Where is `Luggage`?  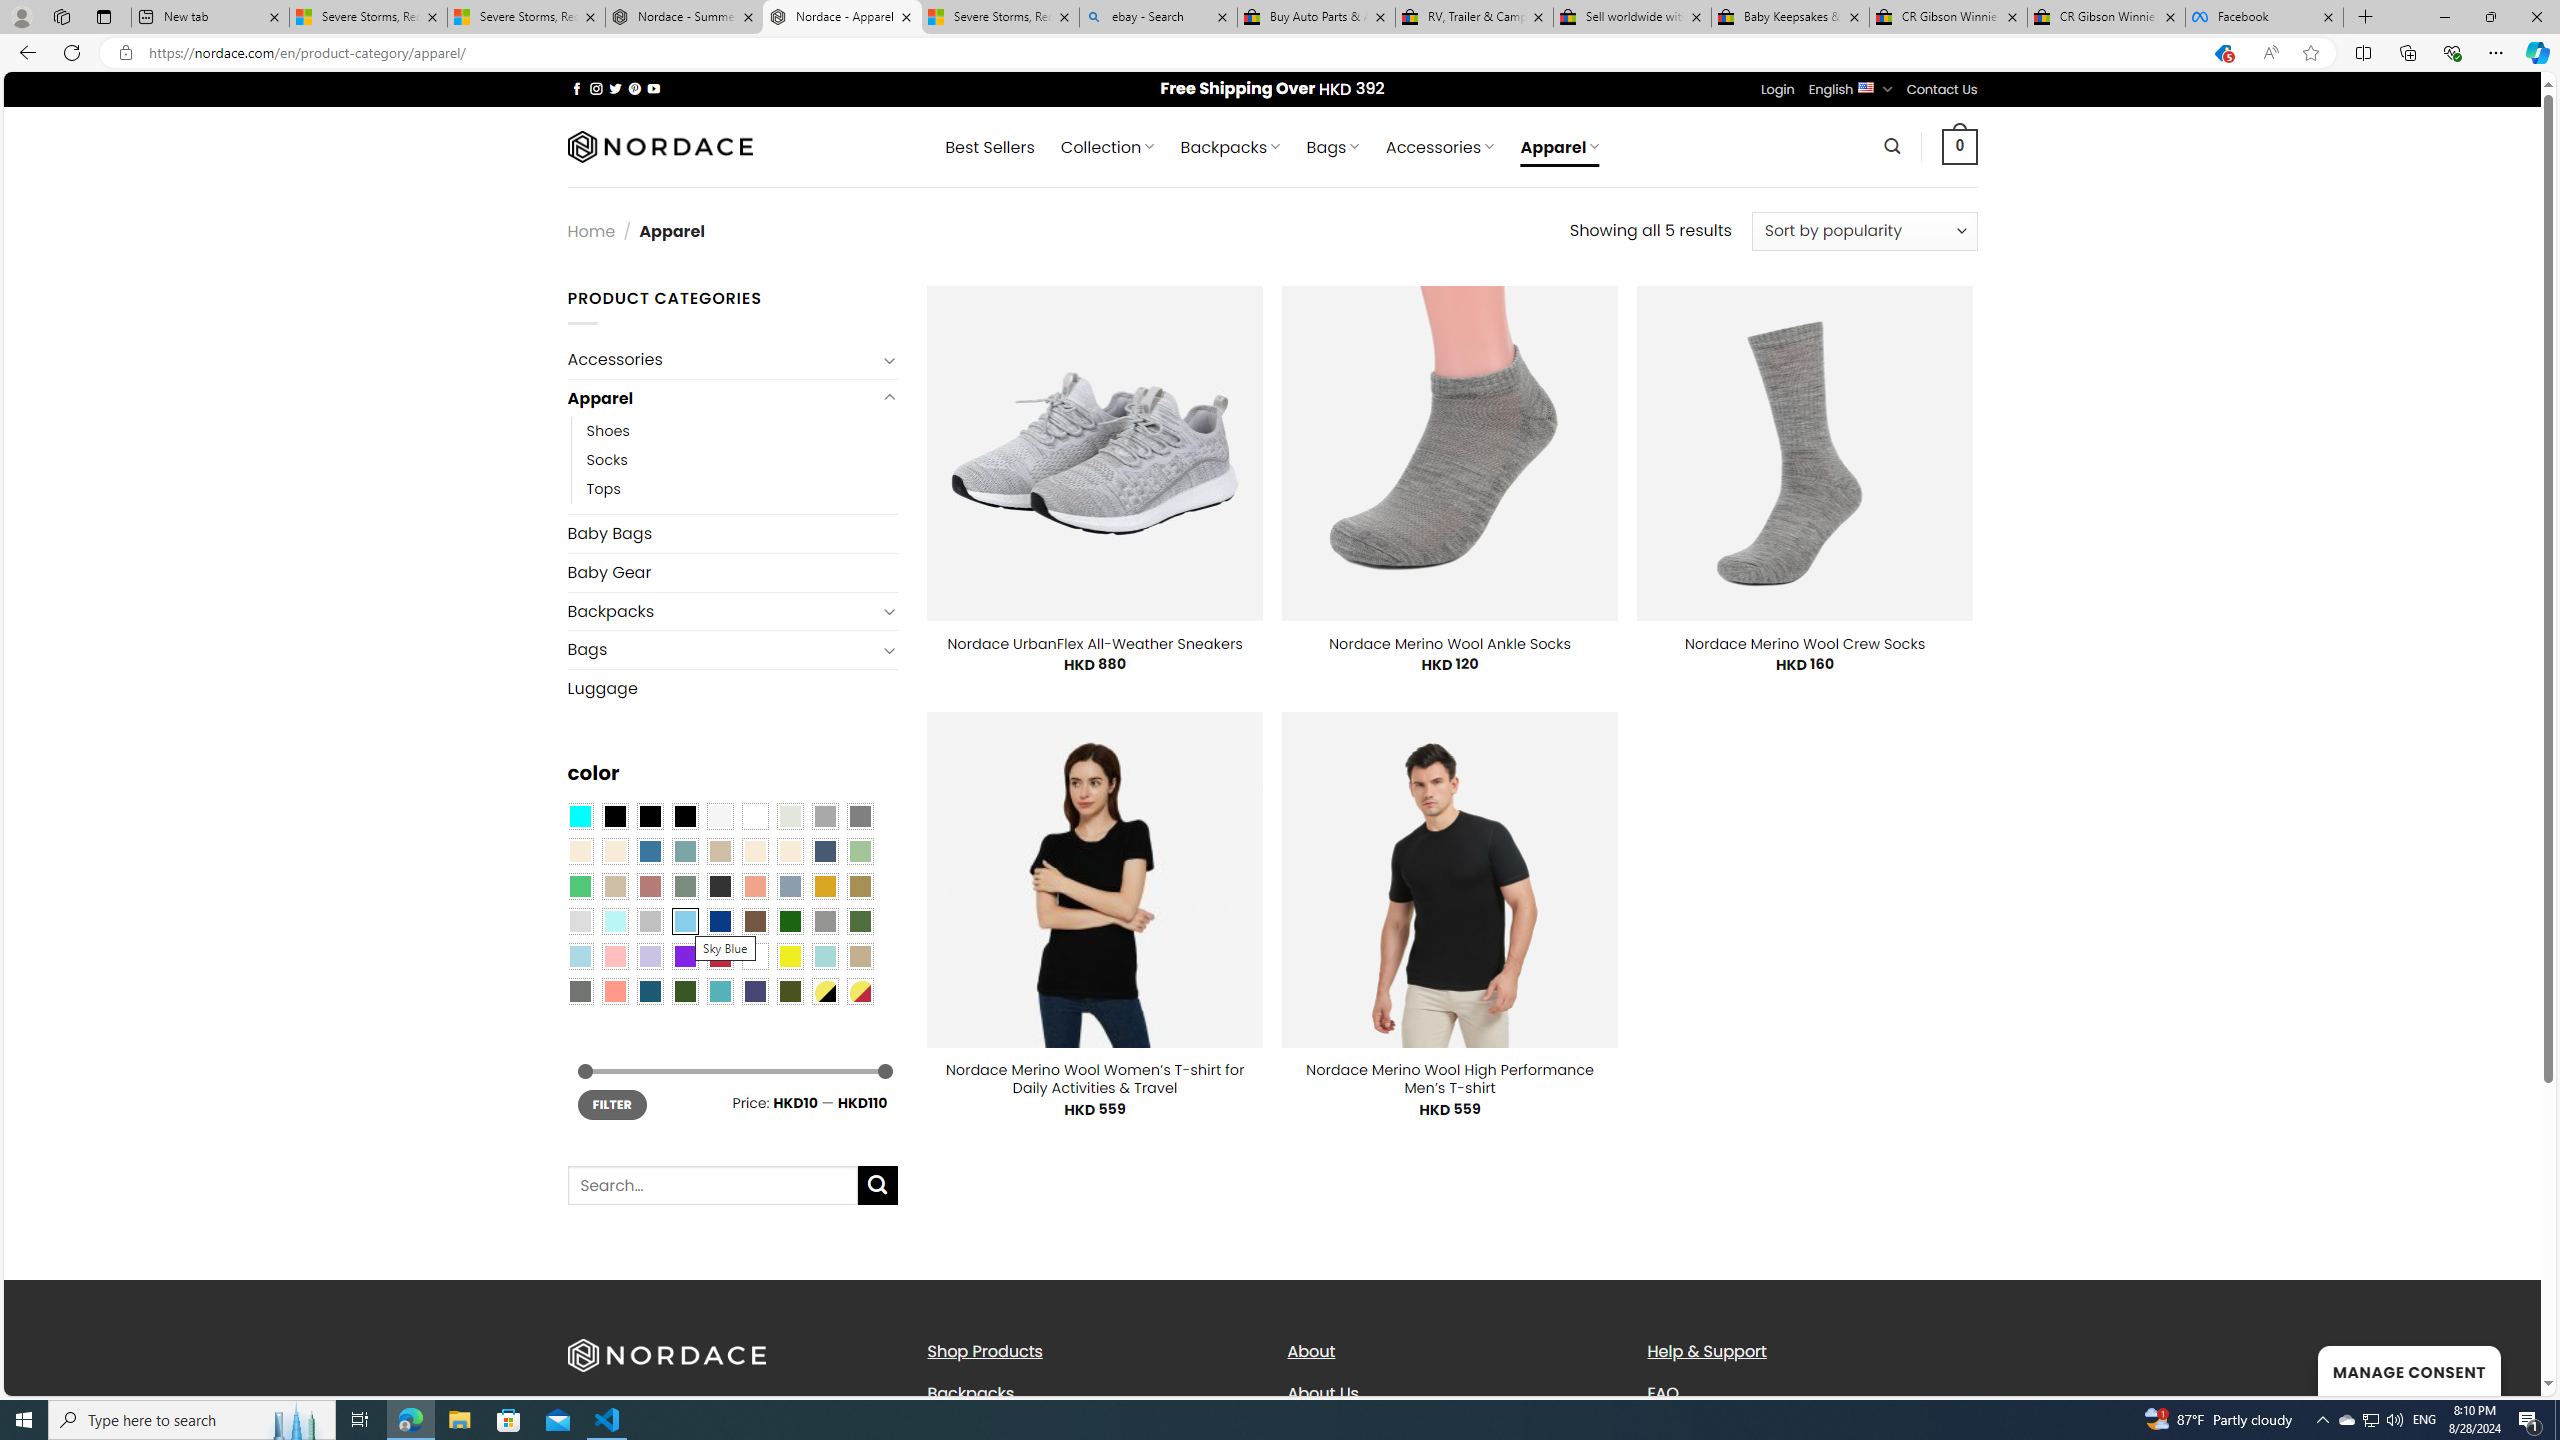
Luggage is located at coordinates (732, 688).